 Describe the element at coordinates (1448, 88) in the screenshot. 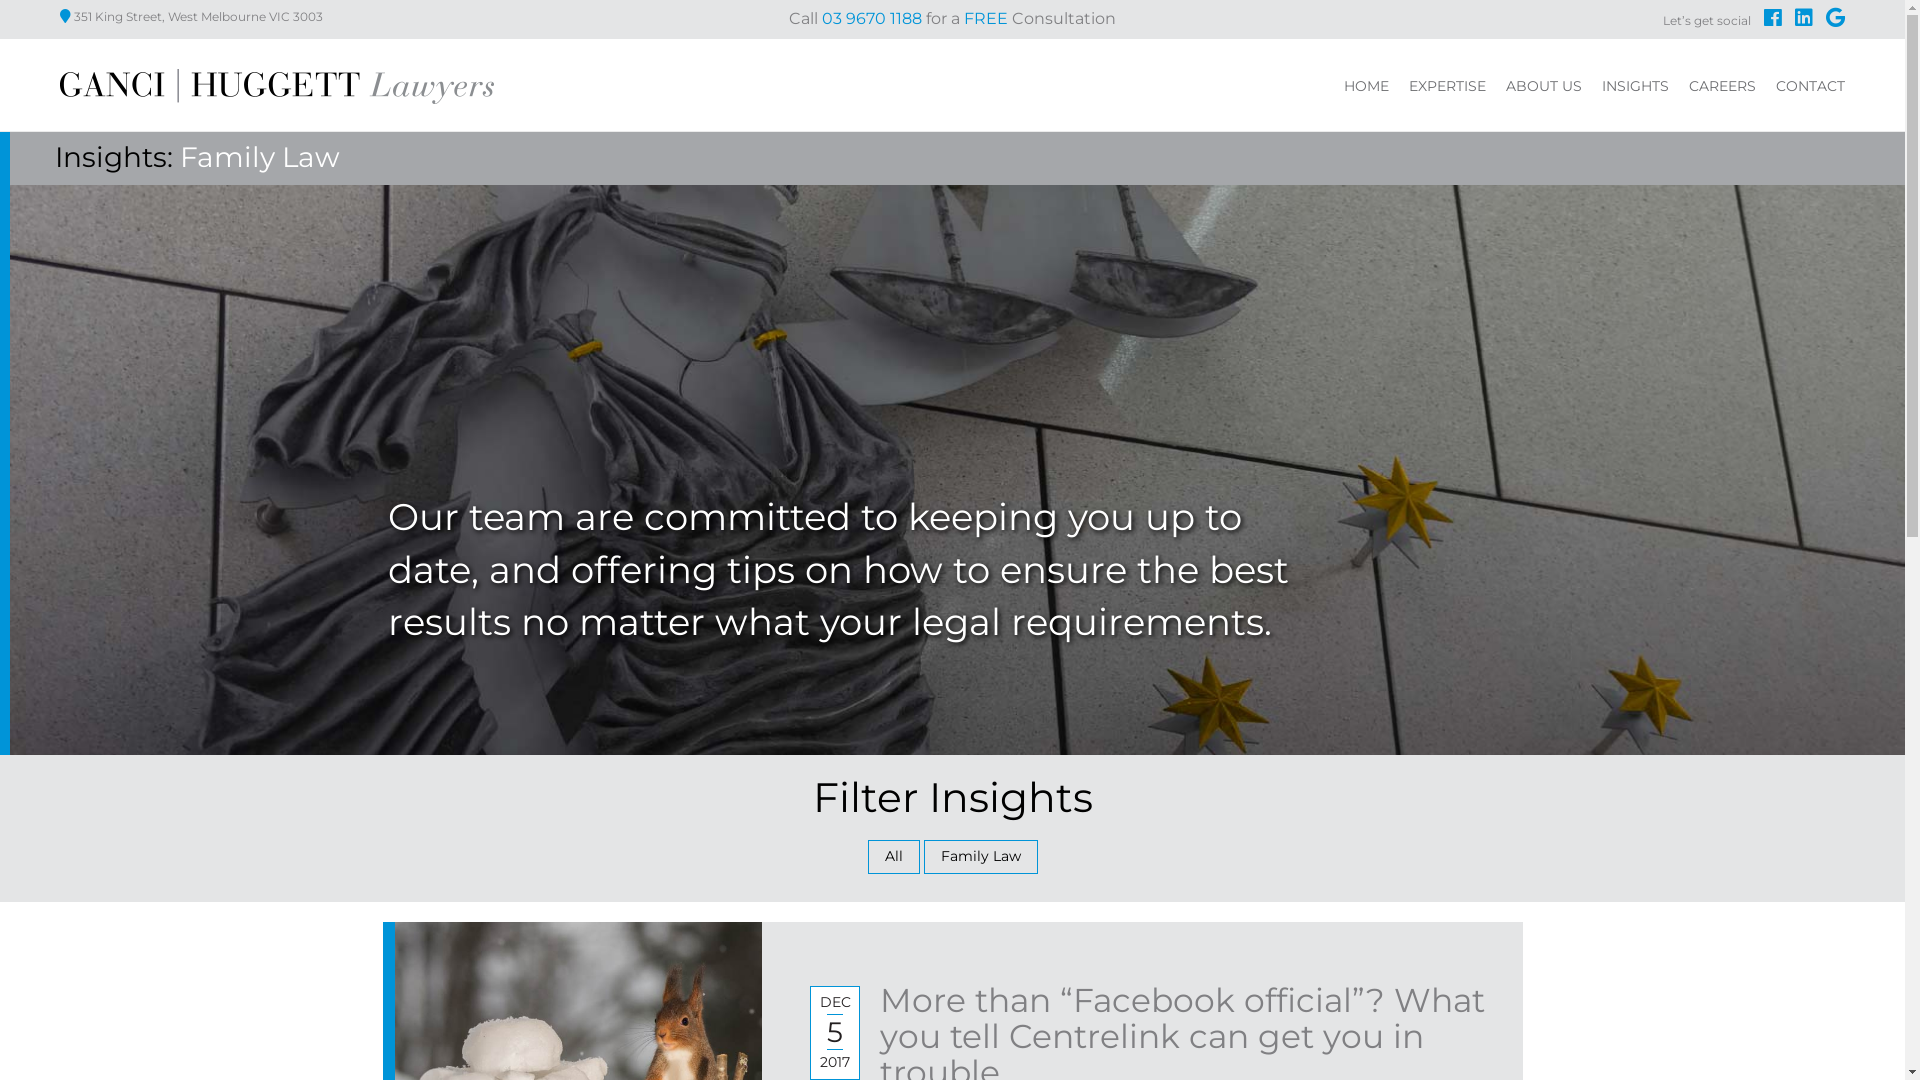

I see `EXPERTISE` at that location.